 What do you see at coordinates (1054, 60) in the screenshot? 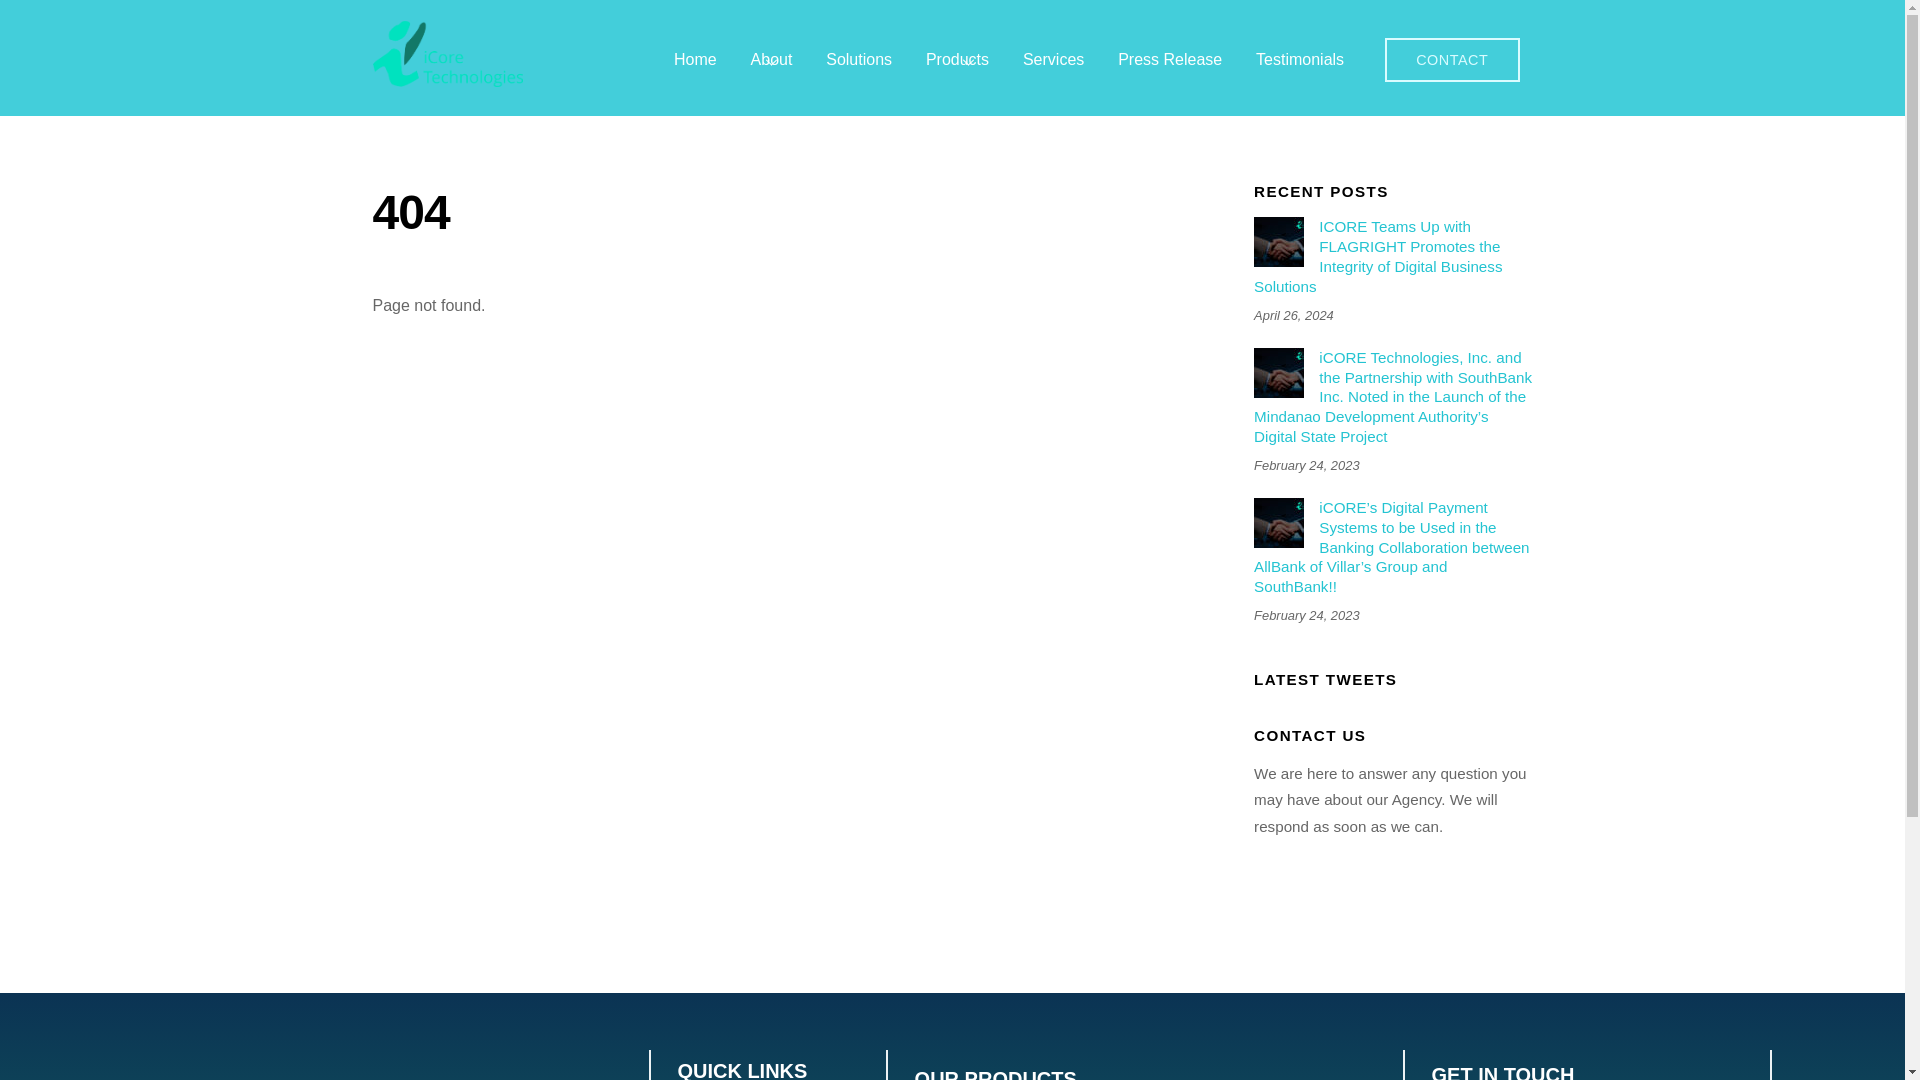
I see `Services` at bounding box center [1054, 60].